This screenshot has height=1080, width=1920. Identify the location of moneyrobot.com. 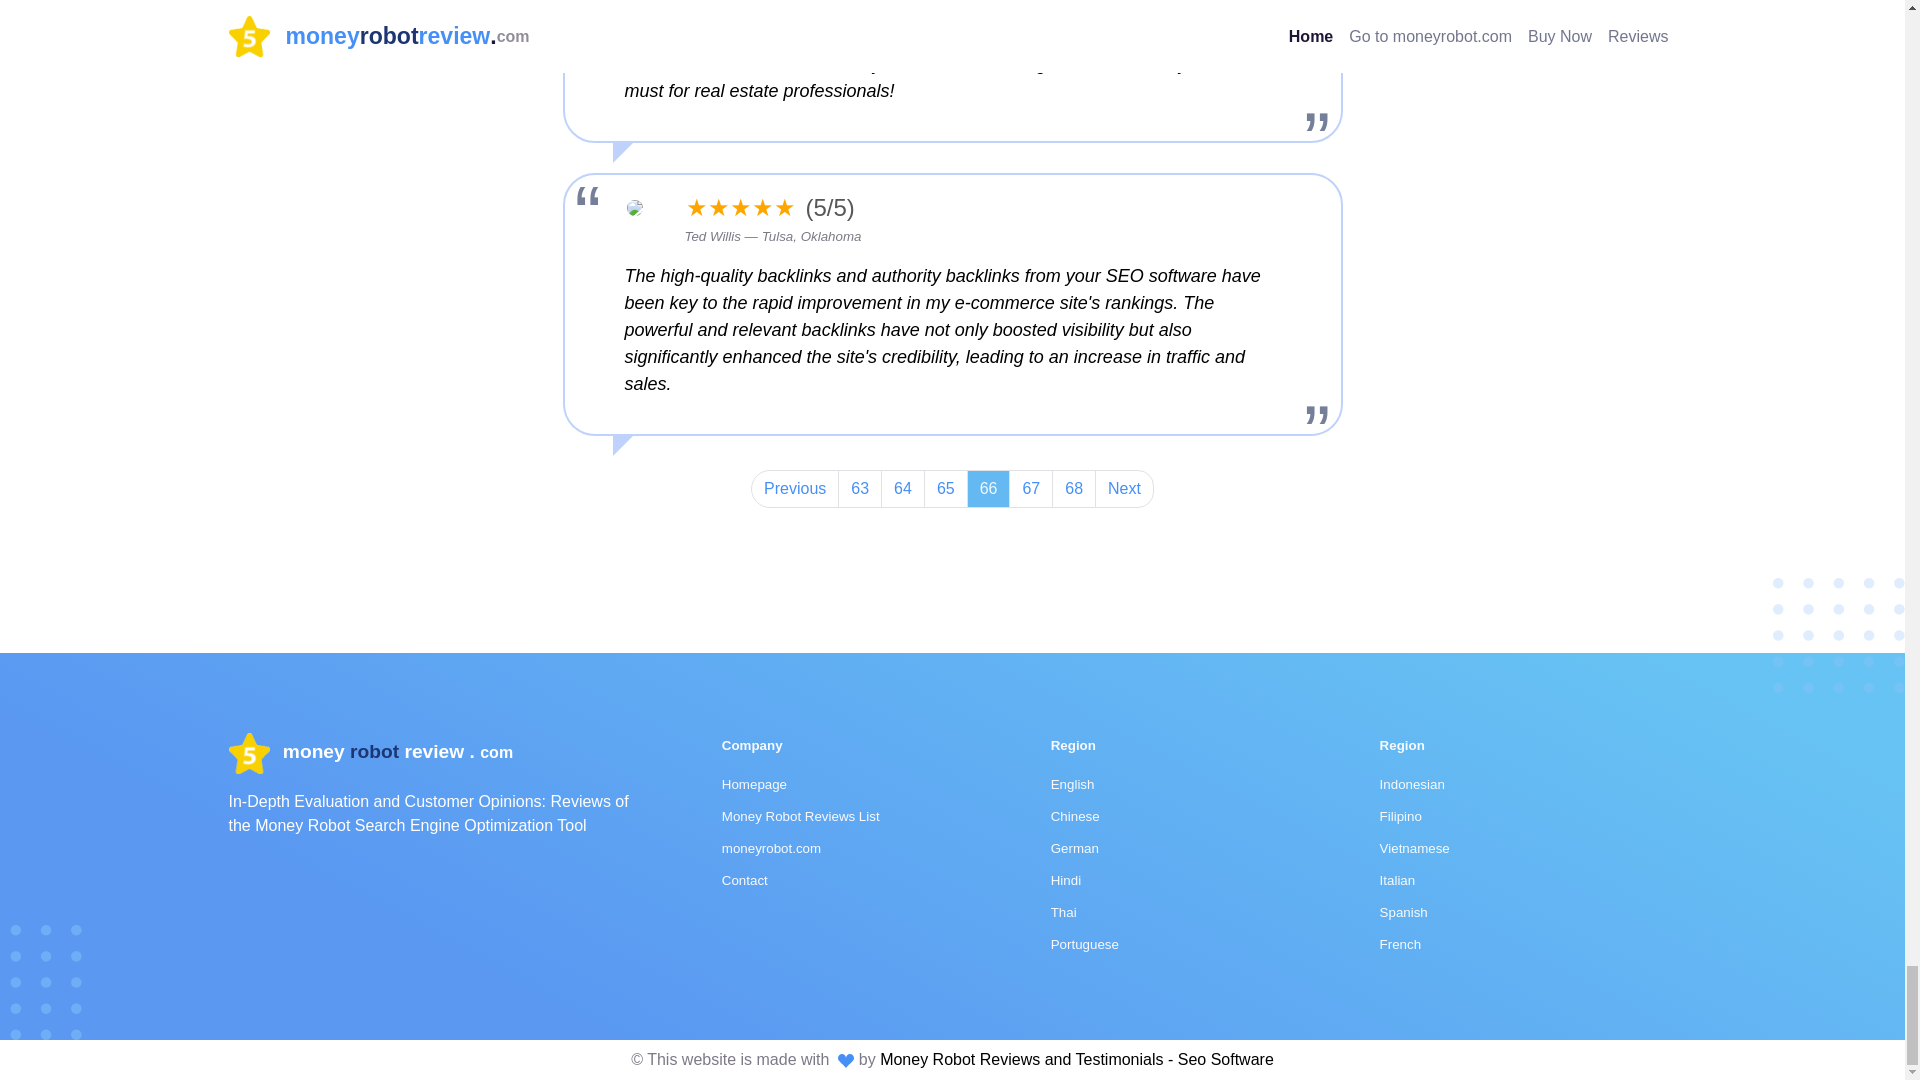
(771, 848).